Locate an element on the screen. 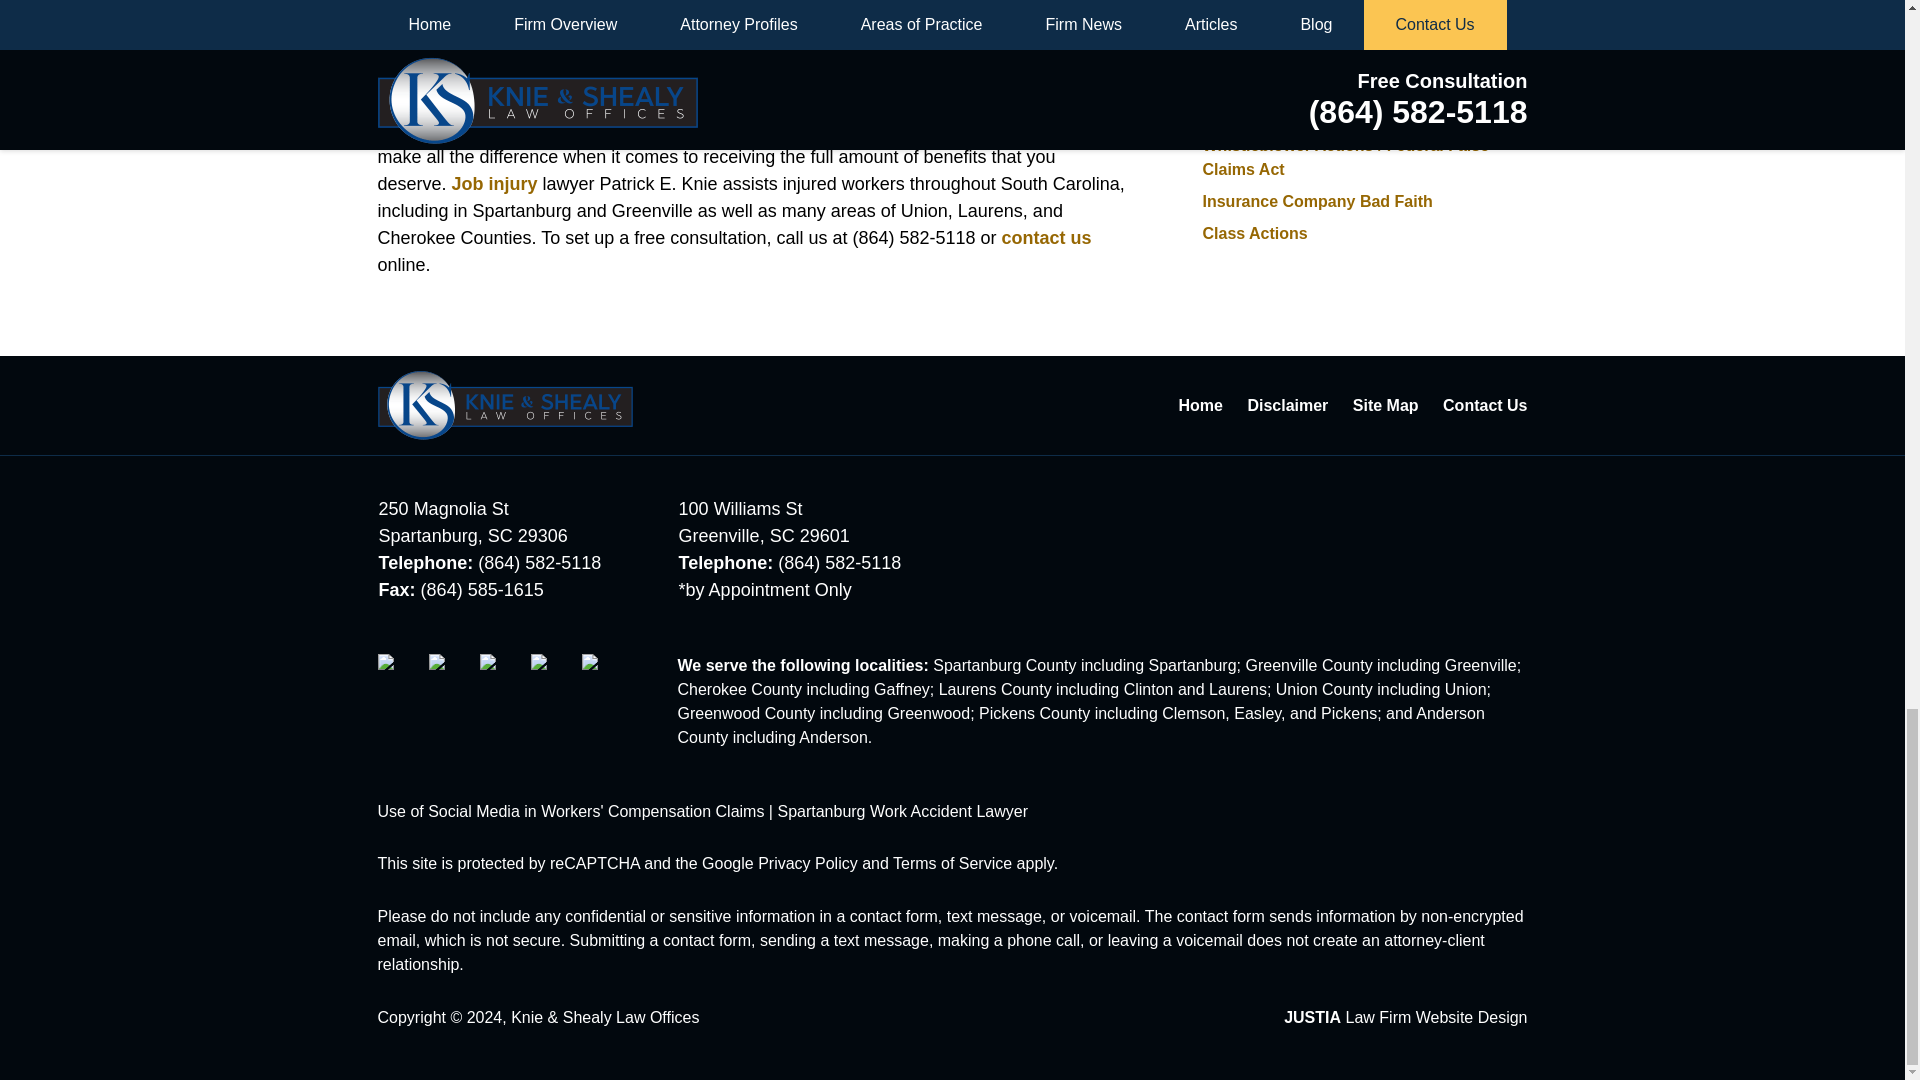 This screenshot has height=1080, width=1920. Job injury is located at coordinates (494, 184).